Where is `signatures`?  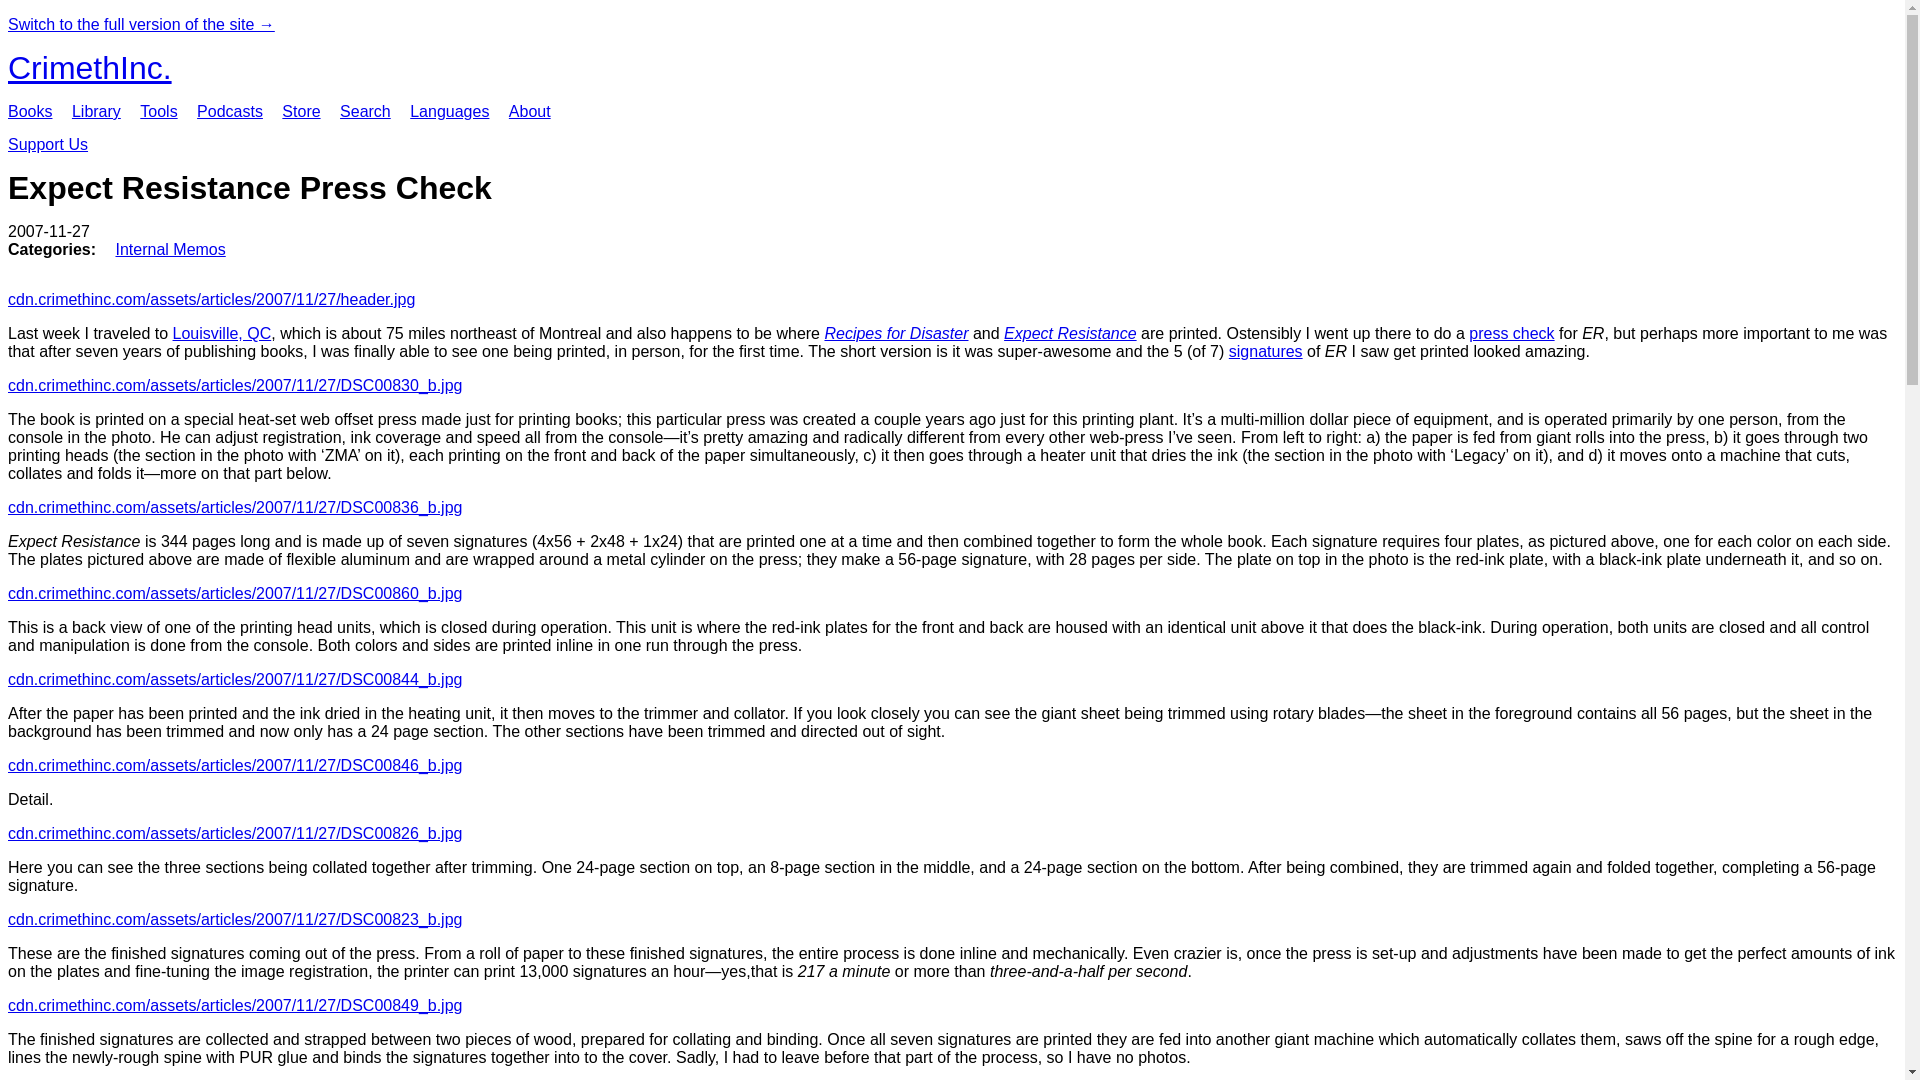 signatures is located at coordinates (1266, 351).